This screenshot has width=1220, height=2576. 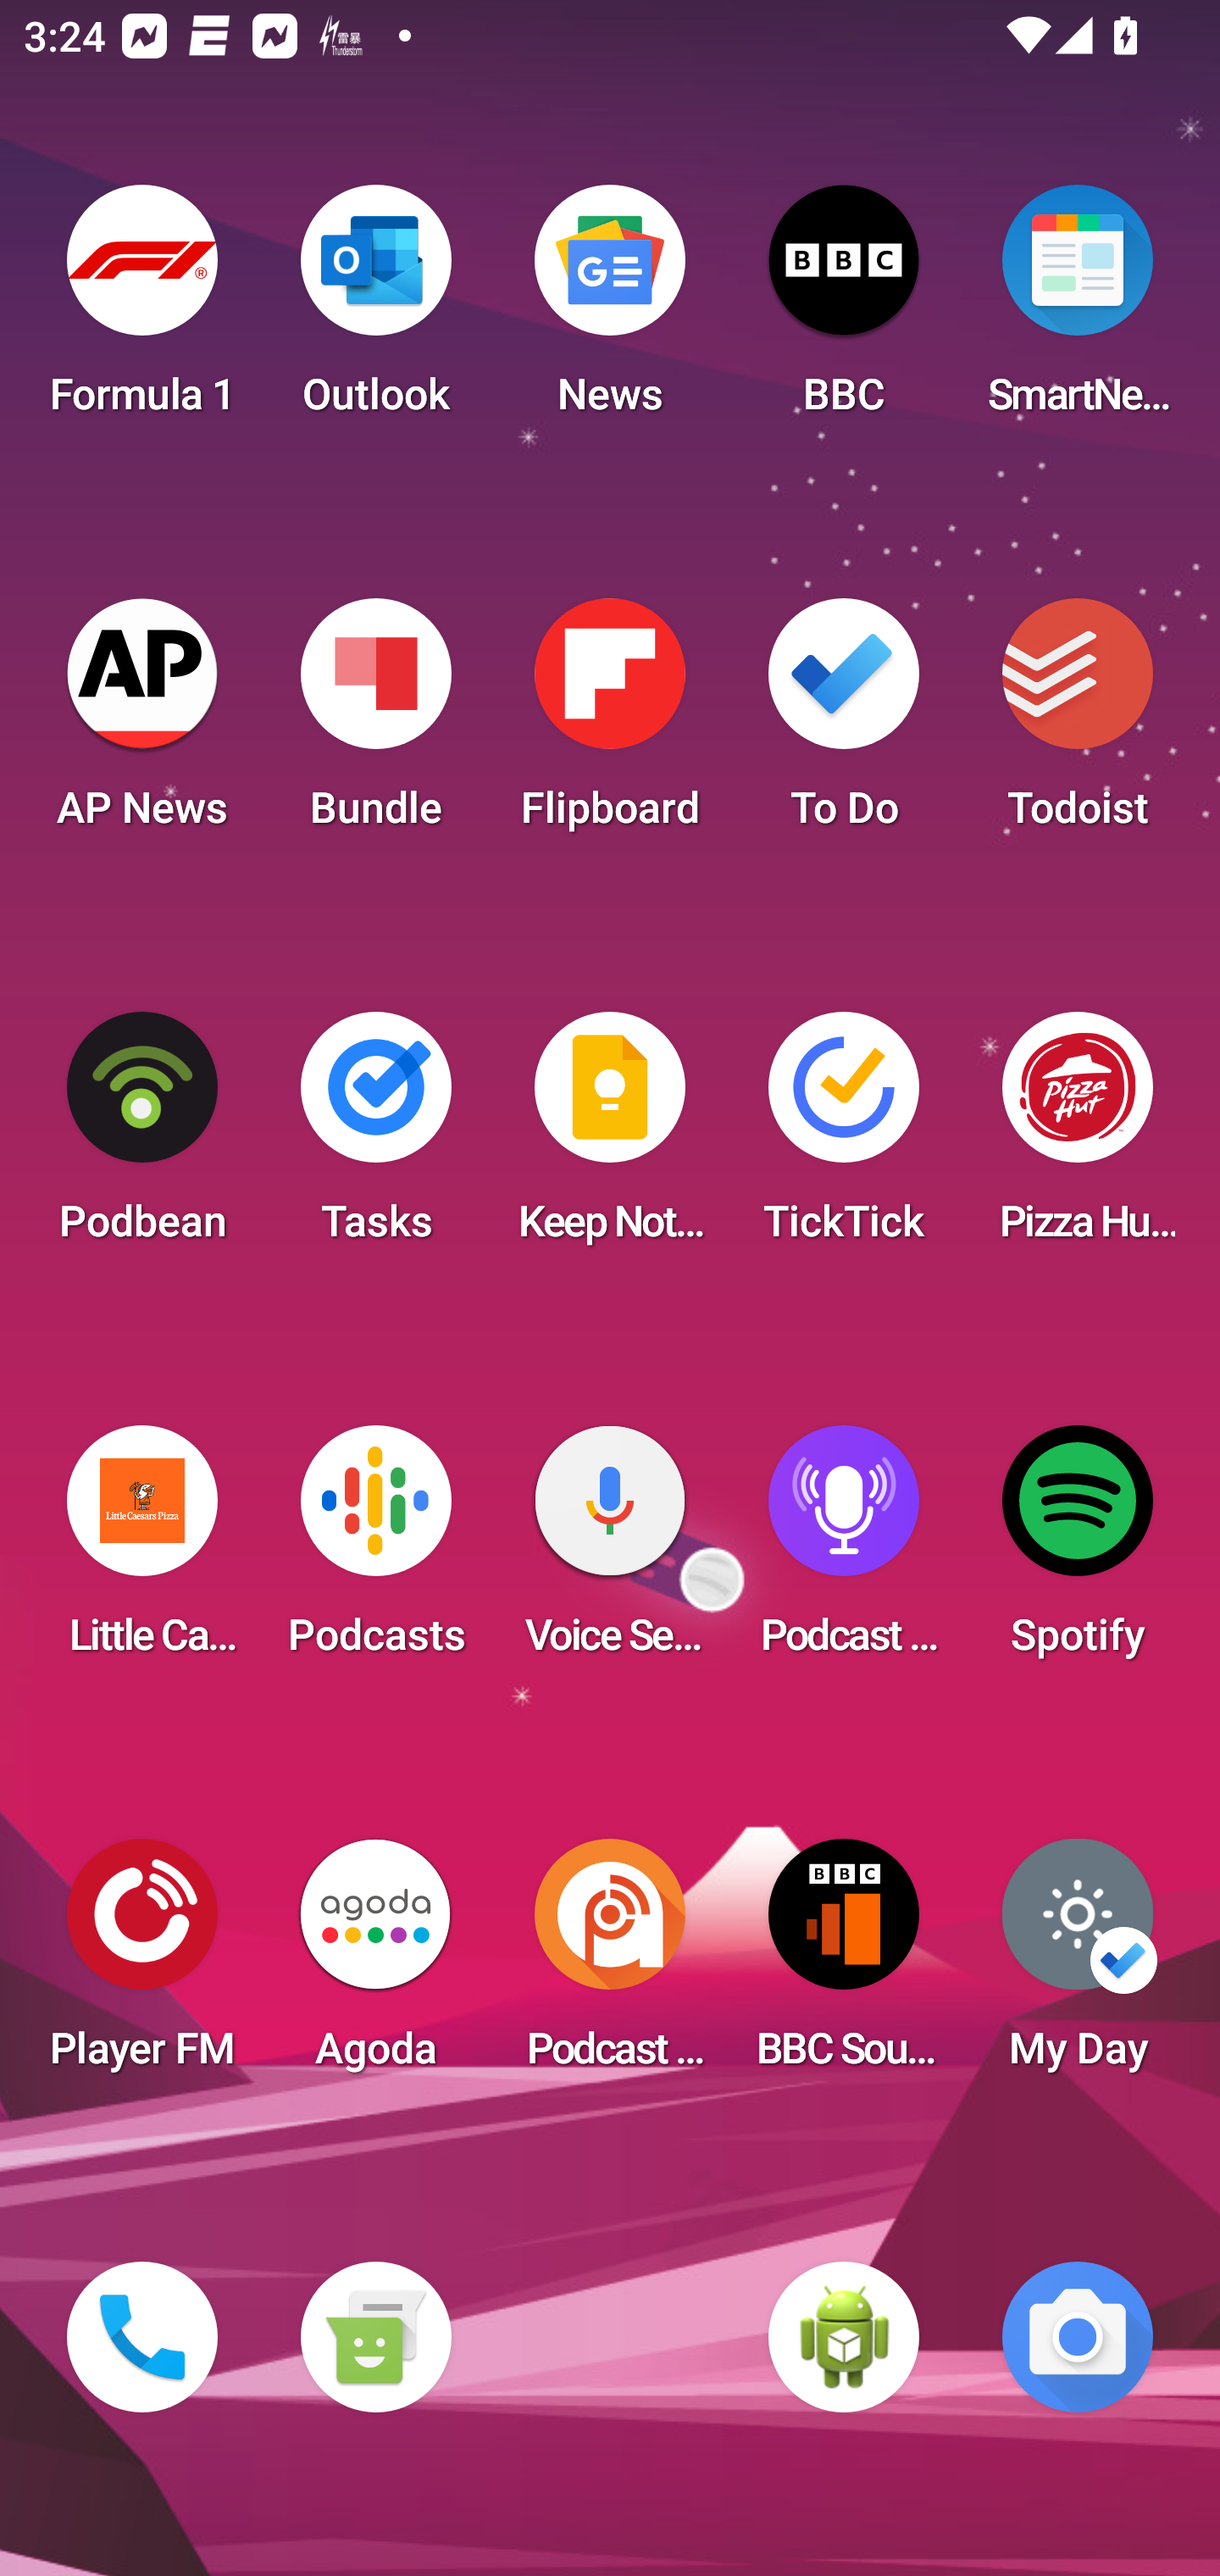 What do you see at coordinates (844, 1551) in the screenshot?
I see `Podcast Player` at bounding box center [844, 1551].